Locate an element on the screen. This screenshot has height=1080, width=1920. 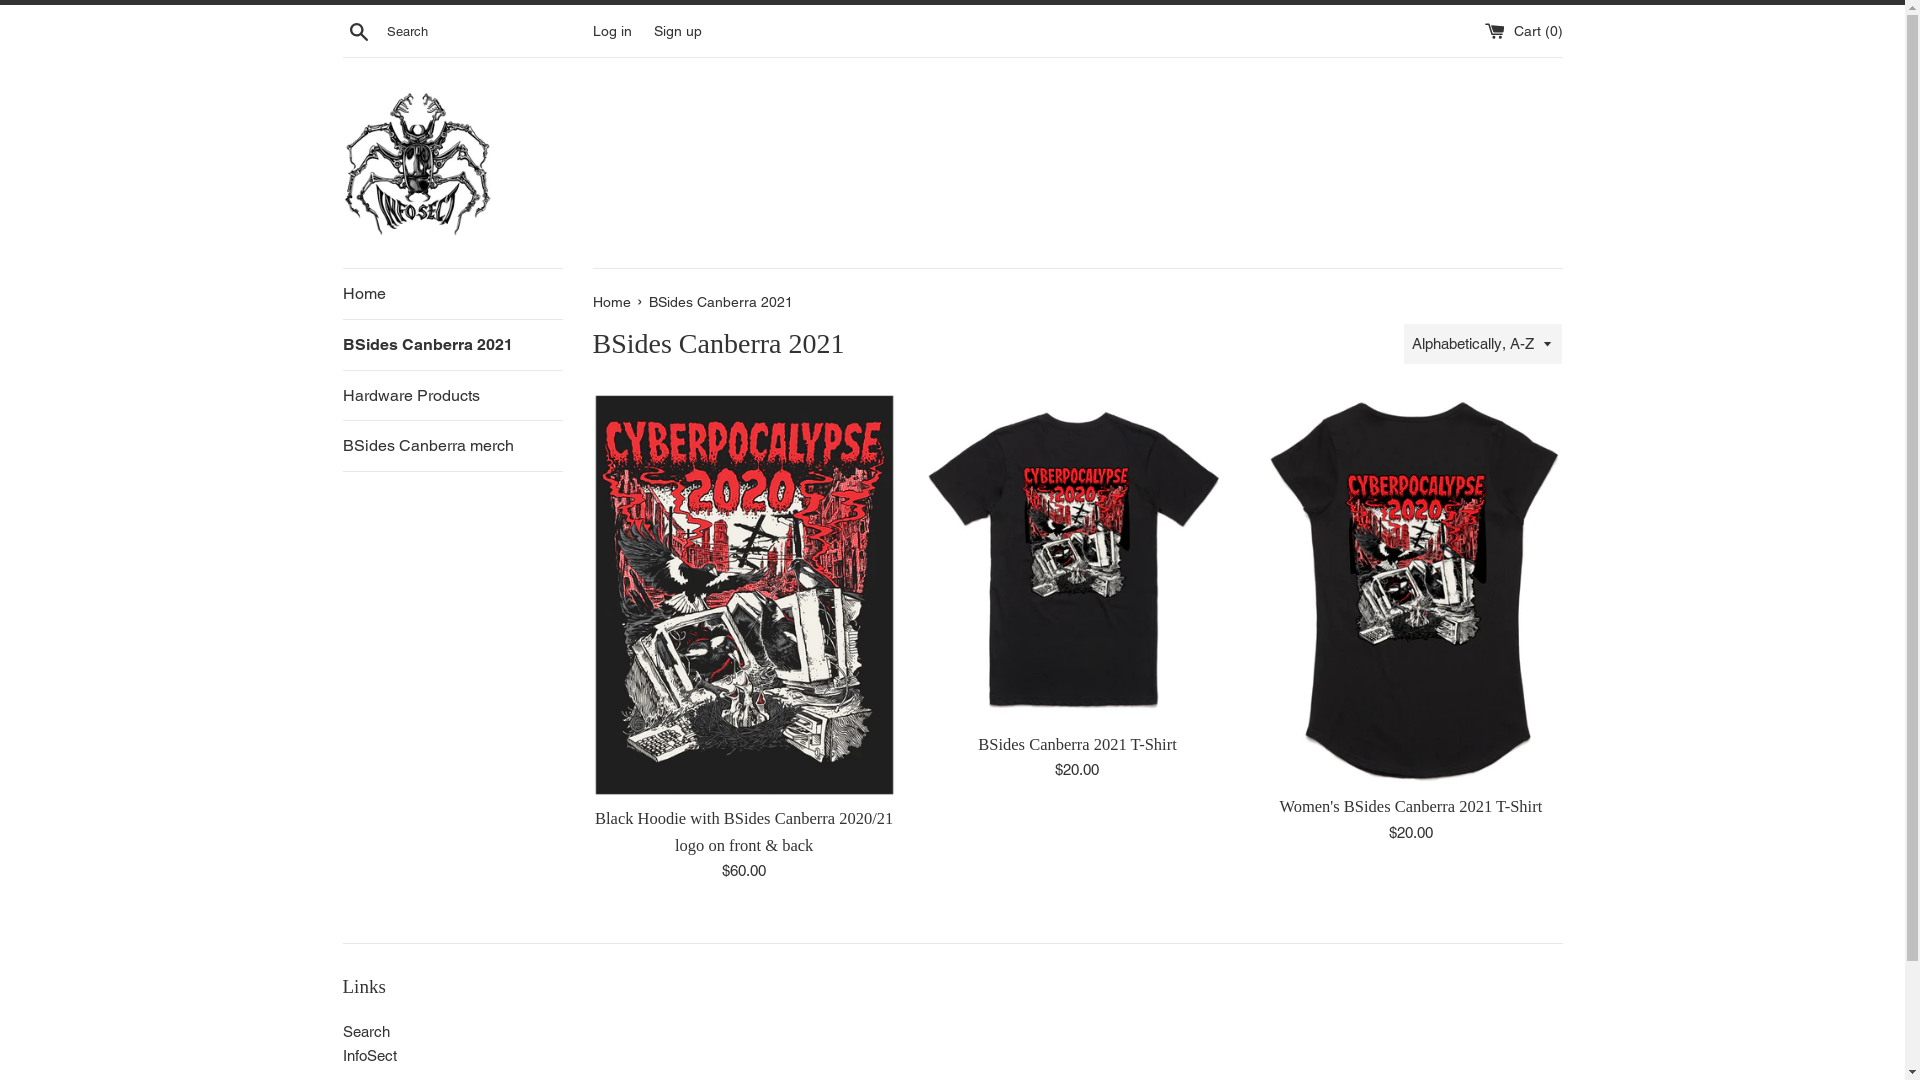
Cart (0) is located at coordinates (1523, 30).